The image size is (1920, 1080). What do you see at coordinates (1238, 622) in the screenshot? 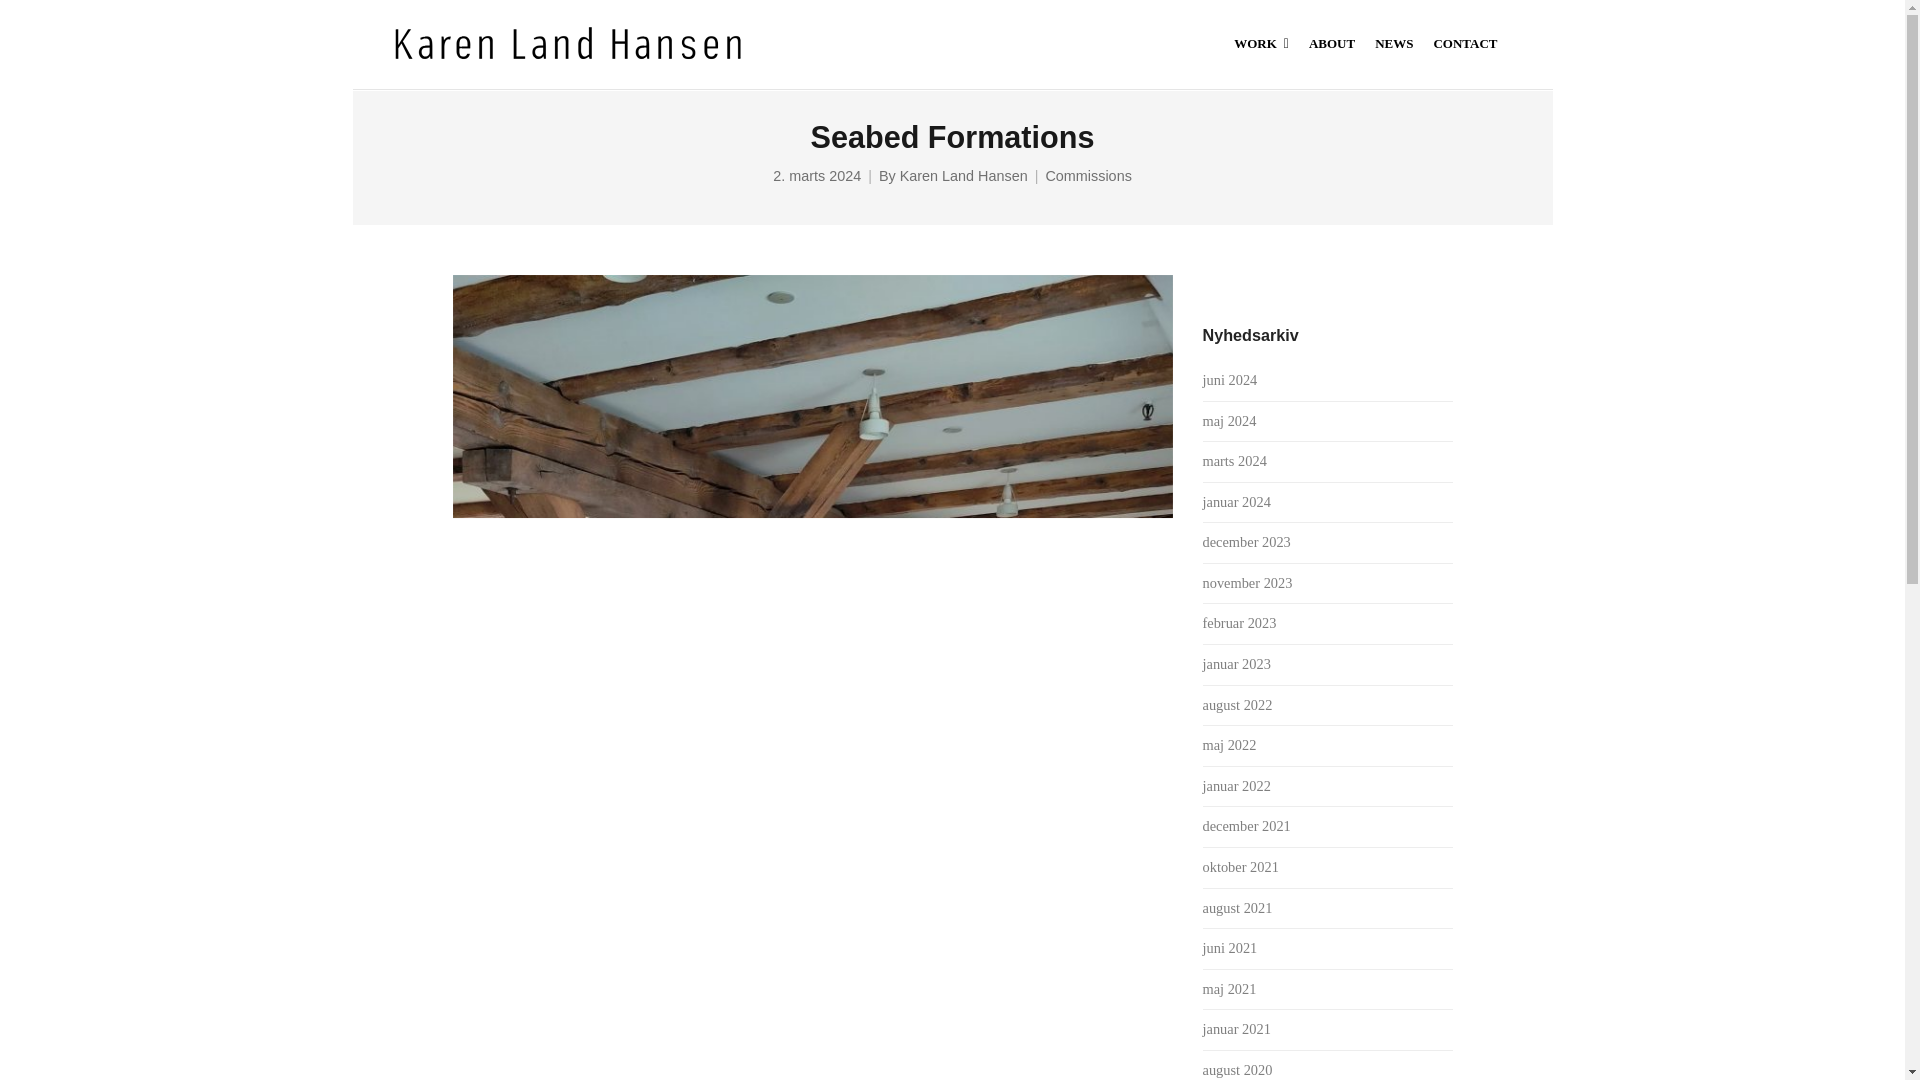
I see `februar 2023` at bounding box center [1238, 622].